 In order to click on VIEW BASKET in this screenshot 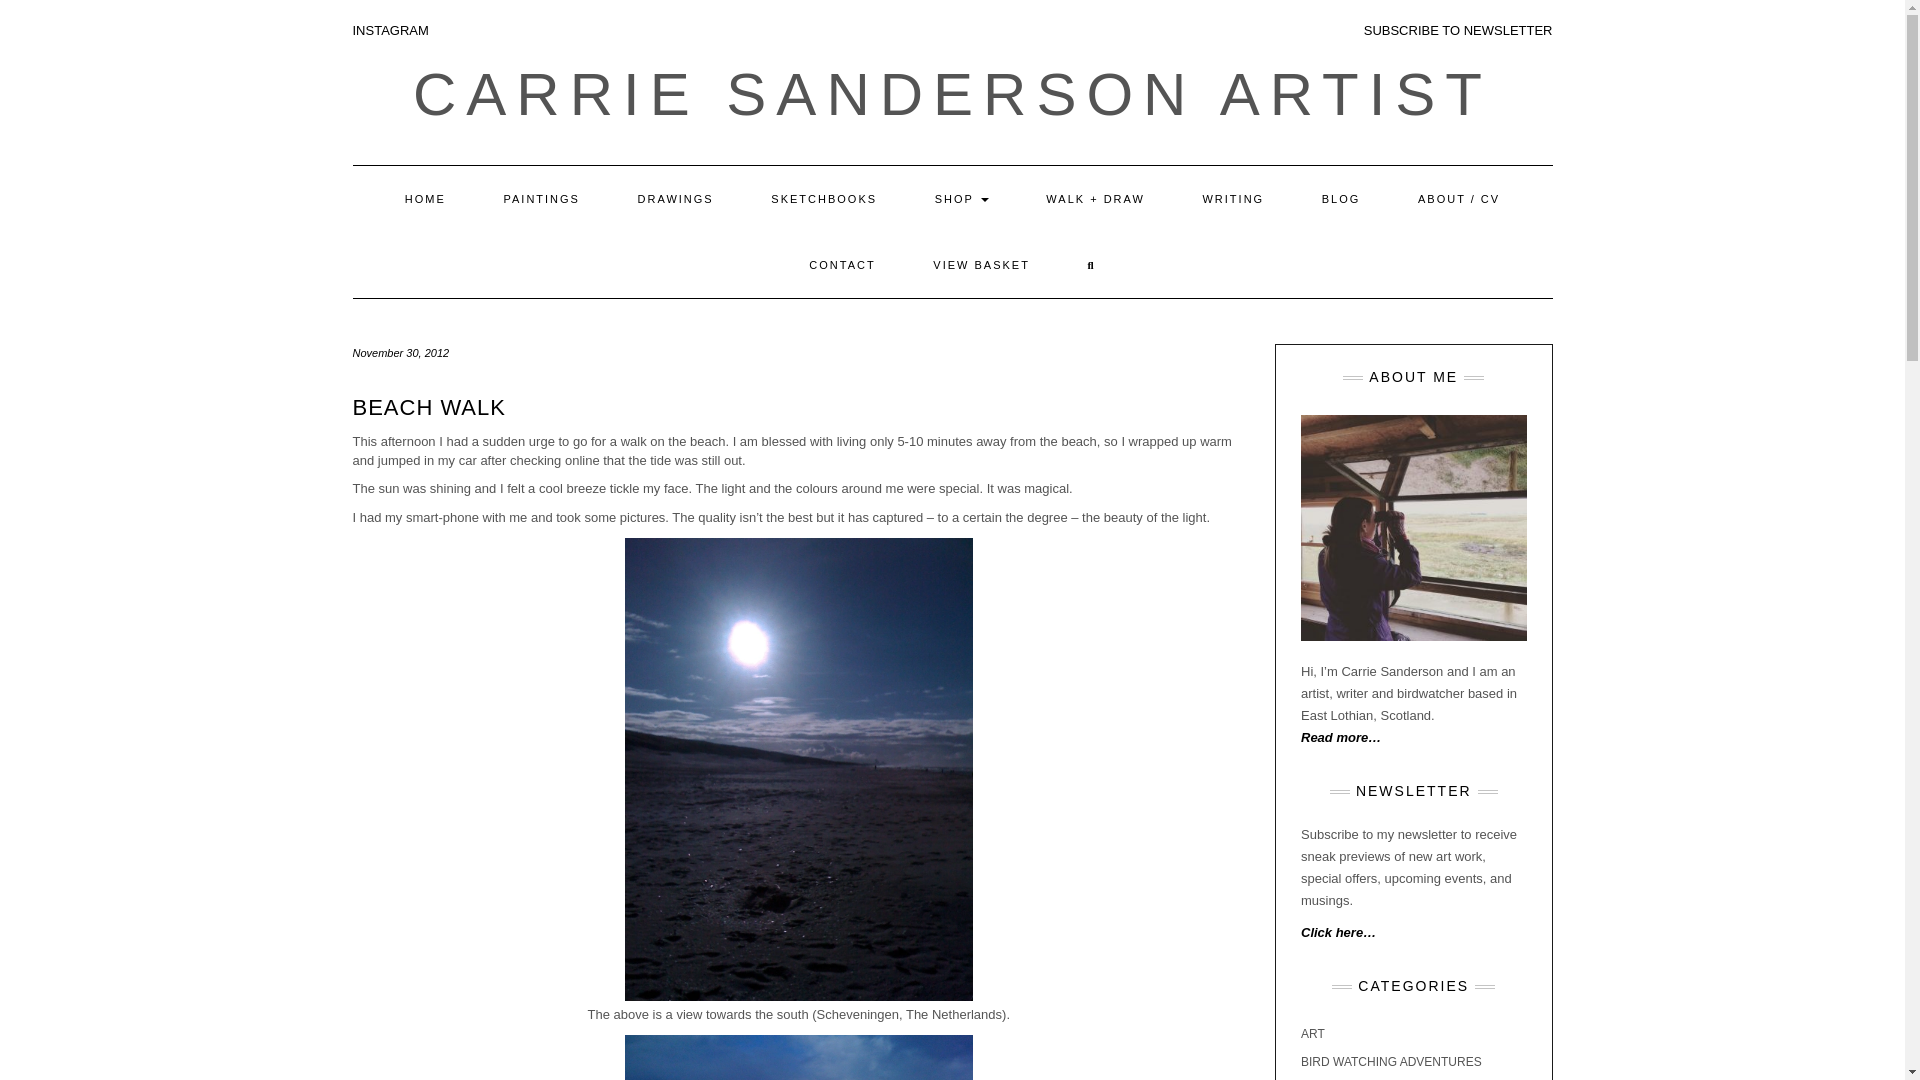, I will do `click(982, 265)`.